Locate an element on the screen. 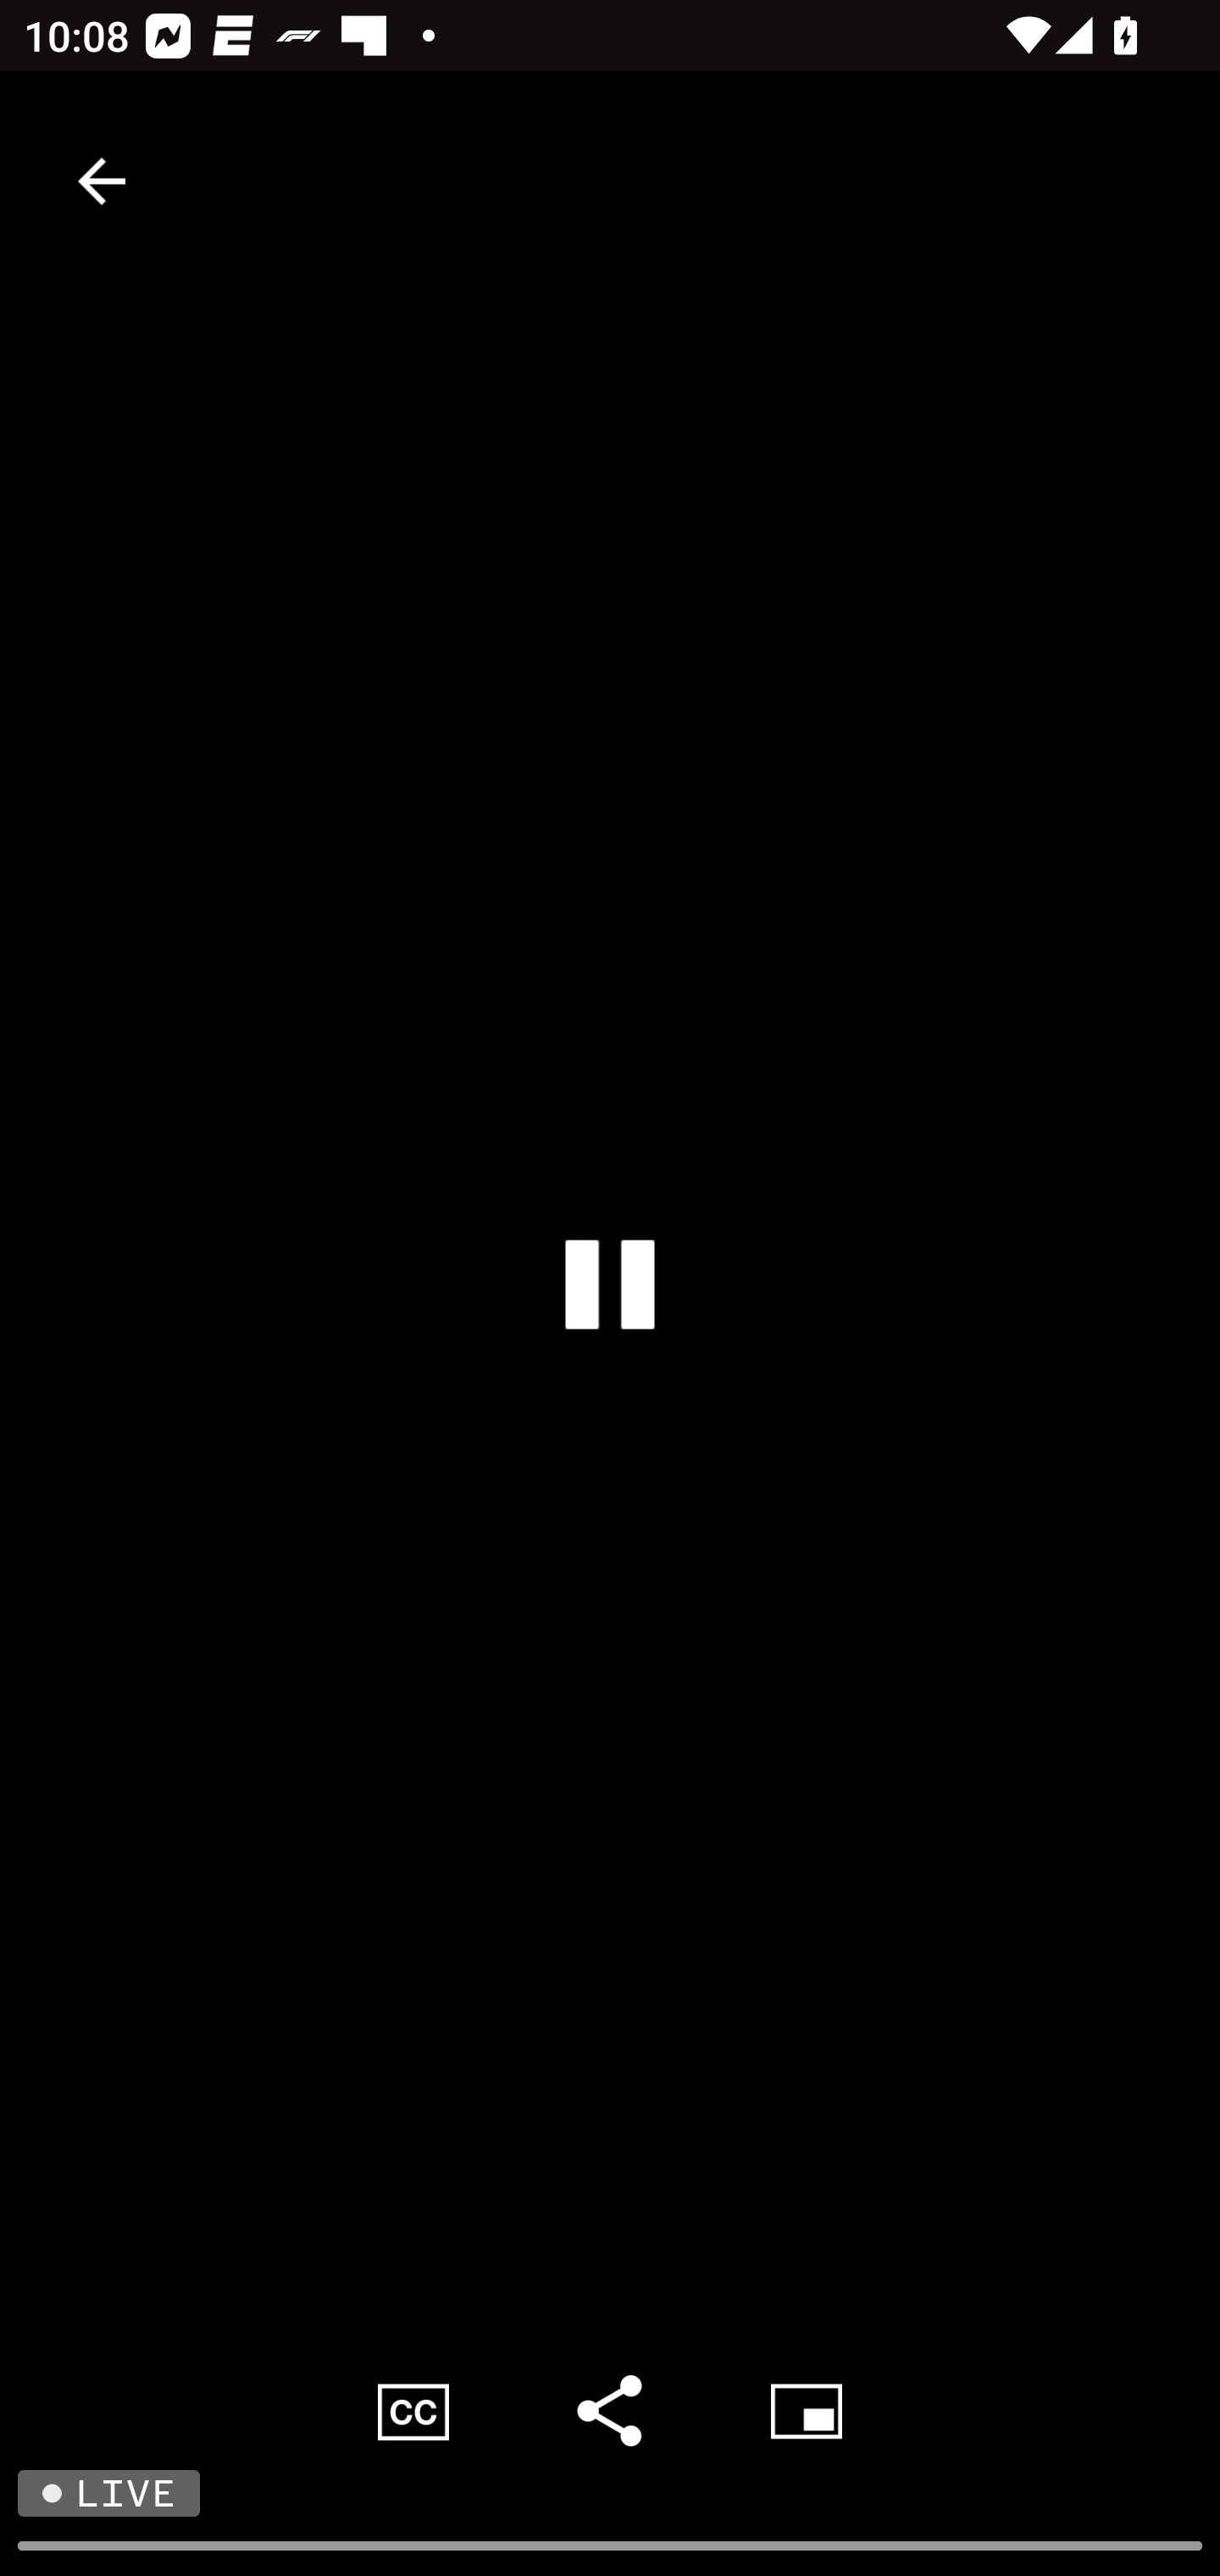 The width and height of the screenshot is (1220, 2576). Share Media is located at coordinates (610, 2411).